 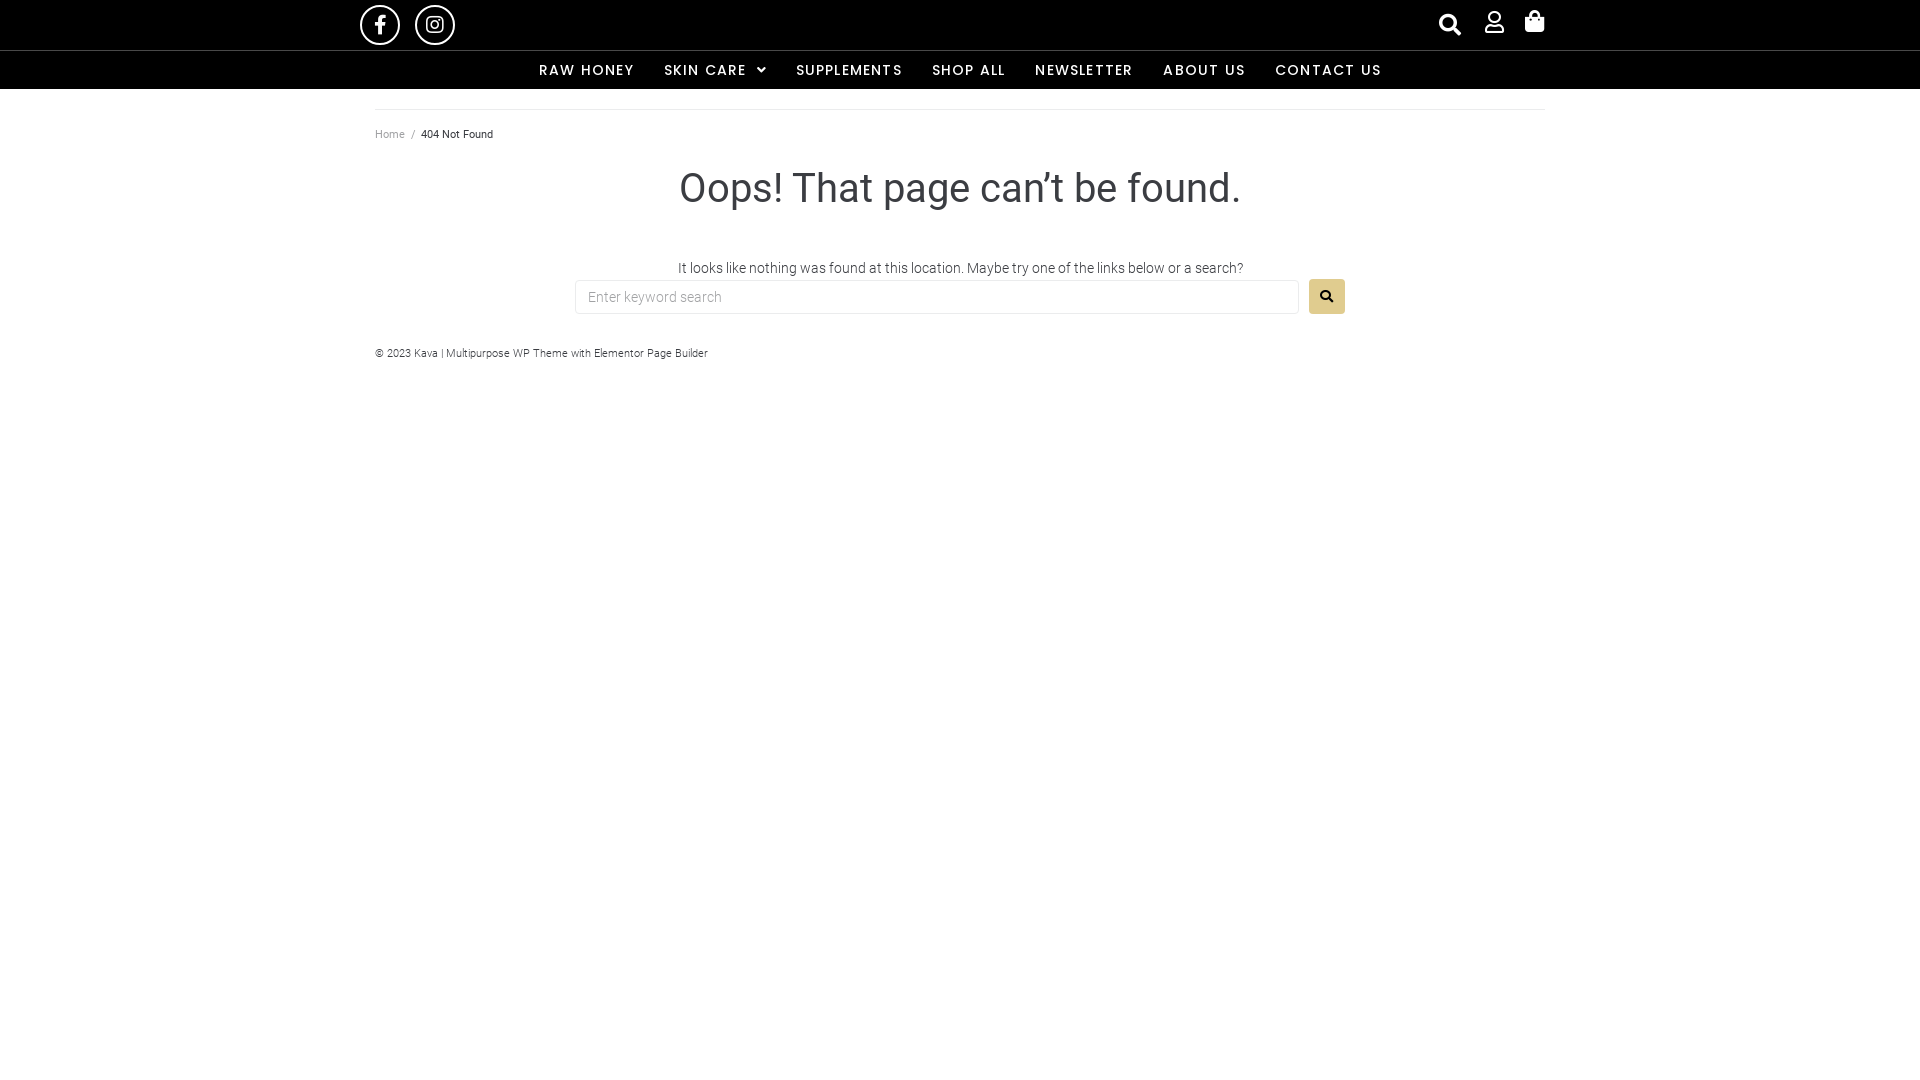 I want to click on SKIN CARE, so click(x=715, y=70).